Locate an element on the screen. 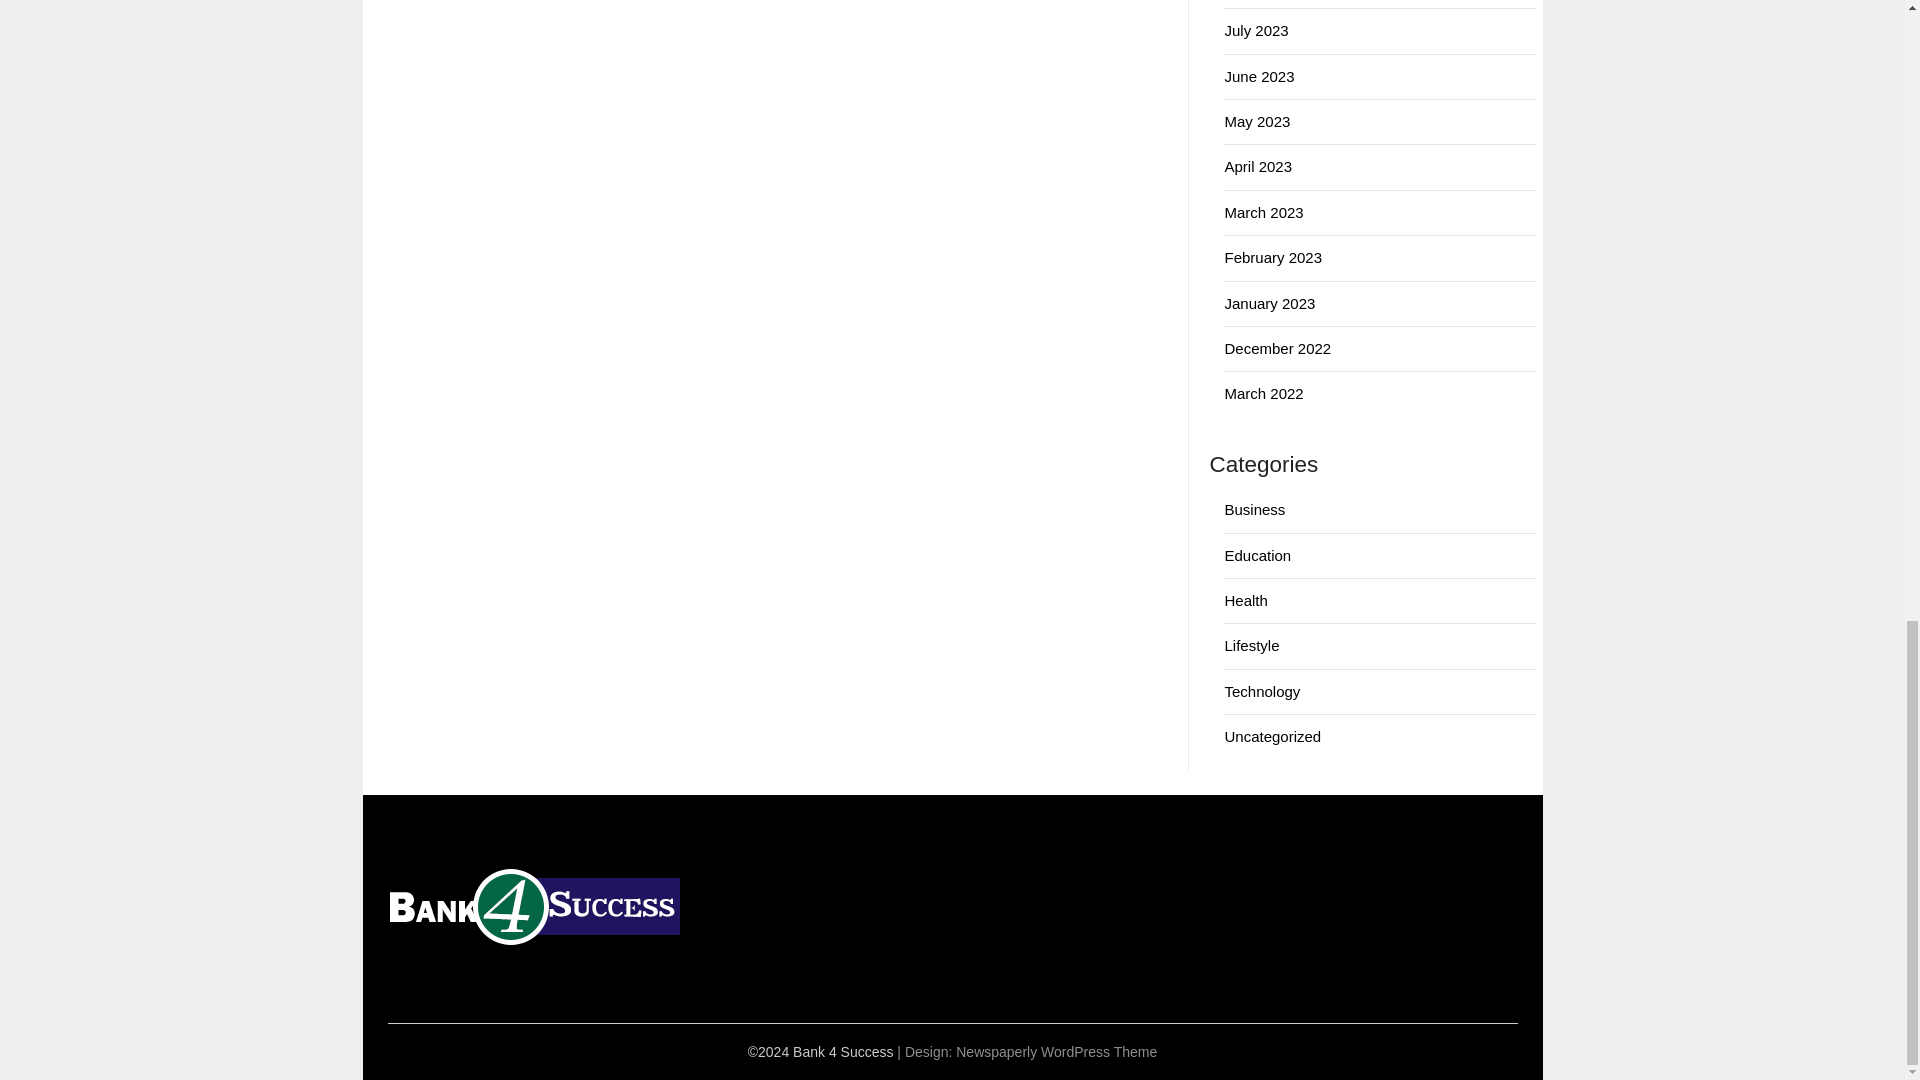 The image size is (1920, 1080). April 2023 is located at coordinates (1258, 166).